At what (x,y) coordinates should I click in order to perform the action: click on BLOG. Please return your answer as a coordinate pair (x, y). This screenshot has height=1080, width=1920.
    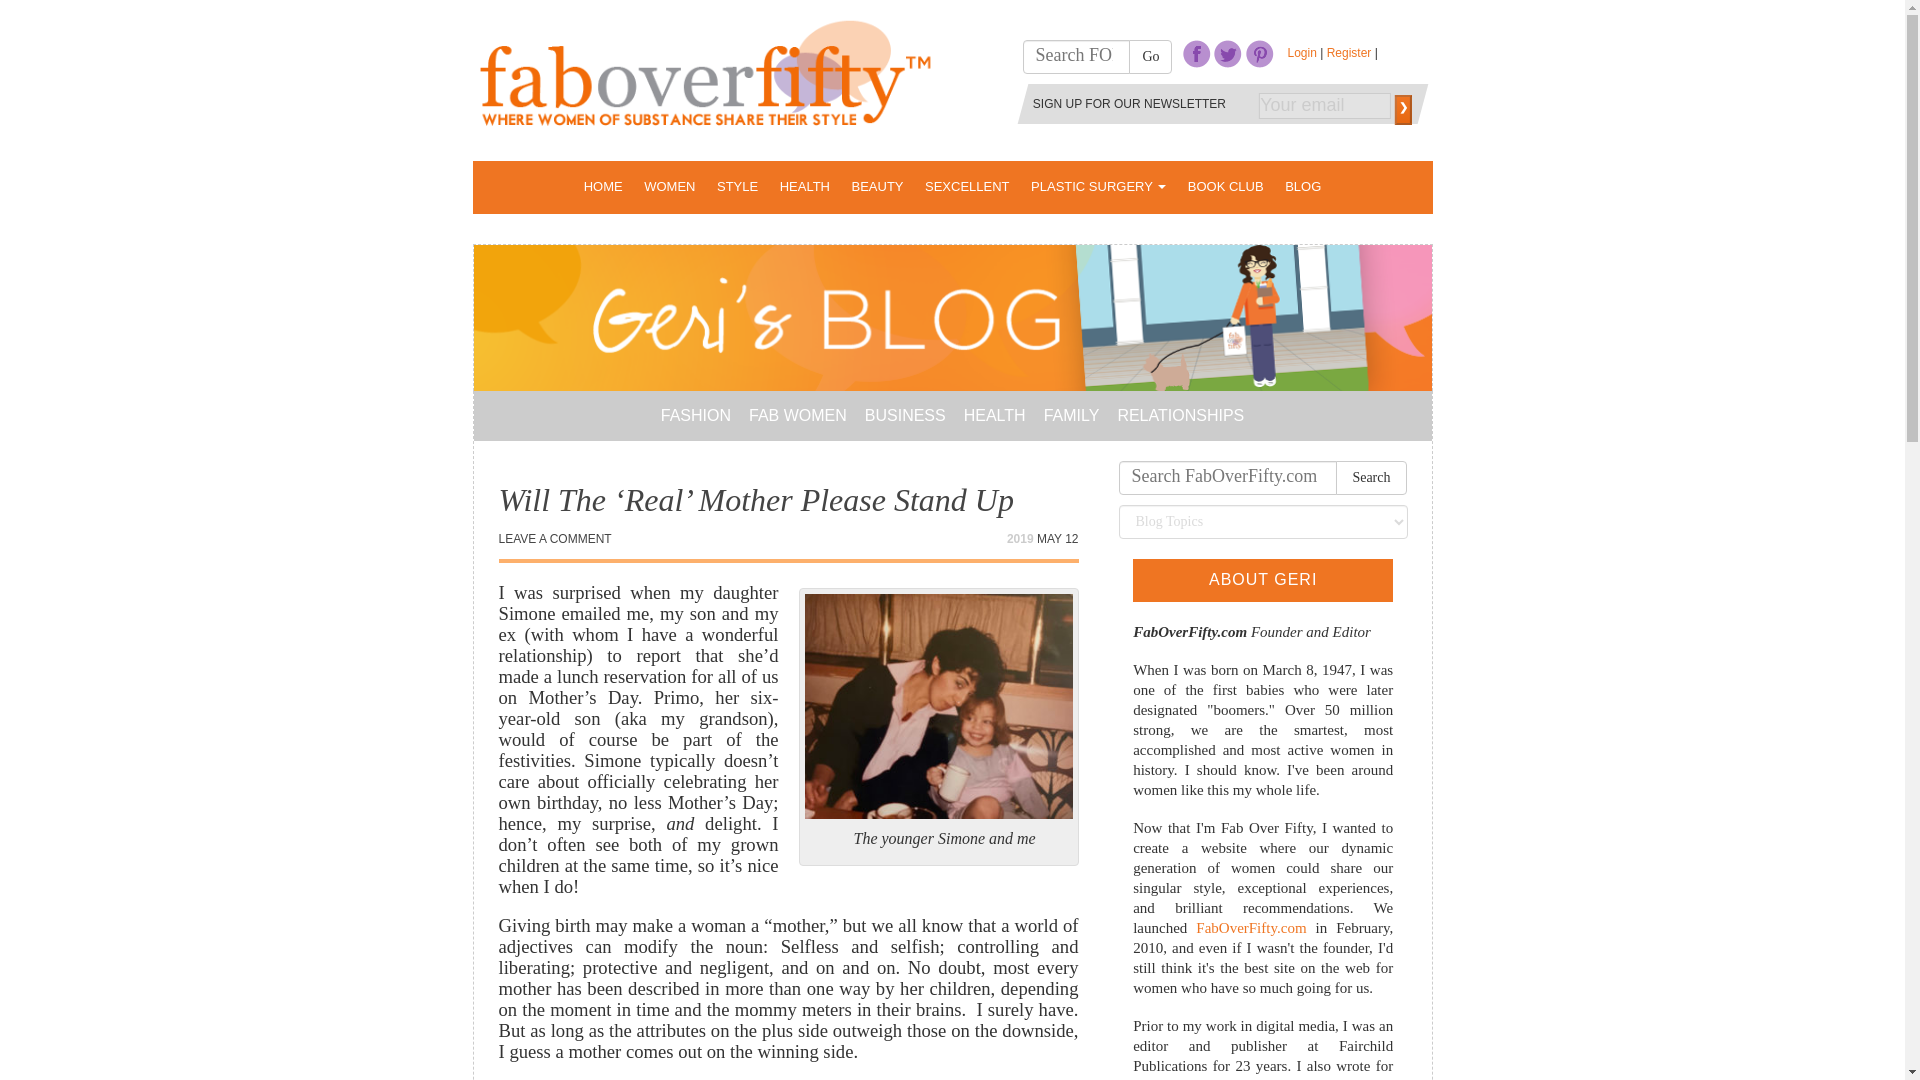
    Looking at the image, I should click on (1302, 186).